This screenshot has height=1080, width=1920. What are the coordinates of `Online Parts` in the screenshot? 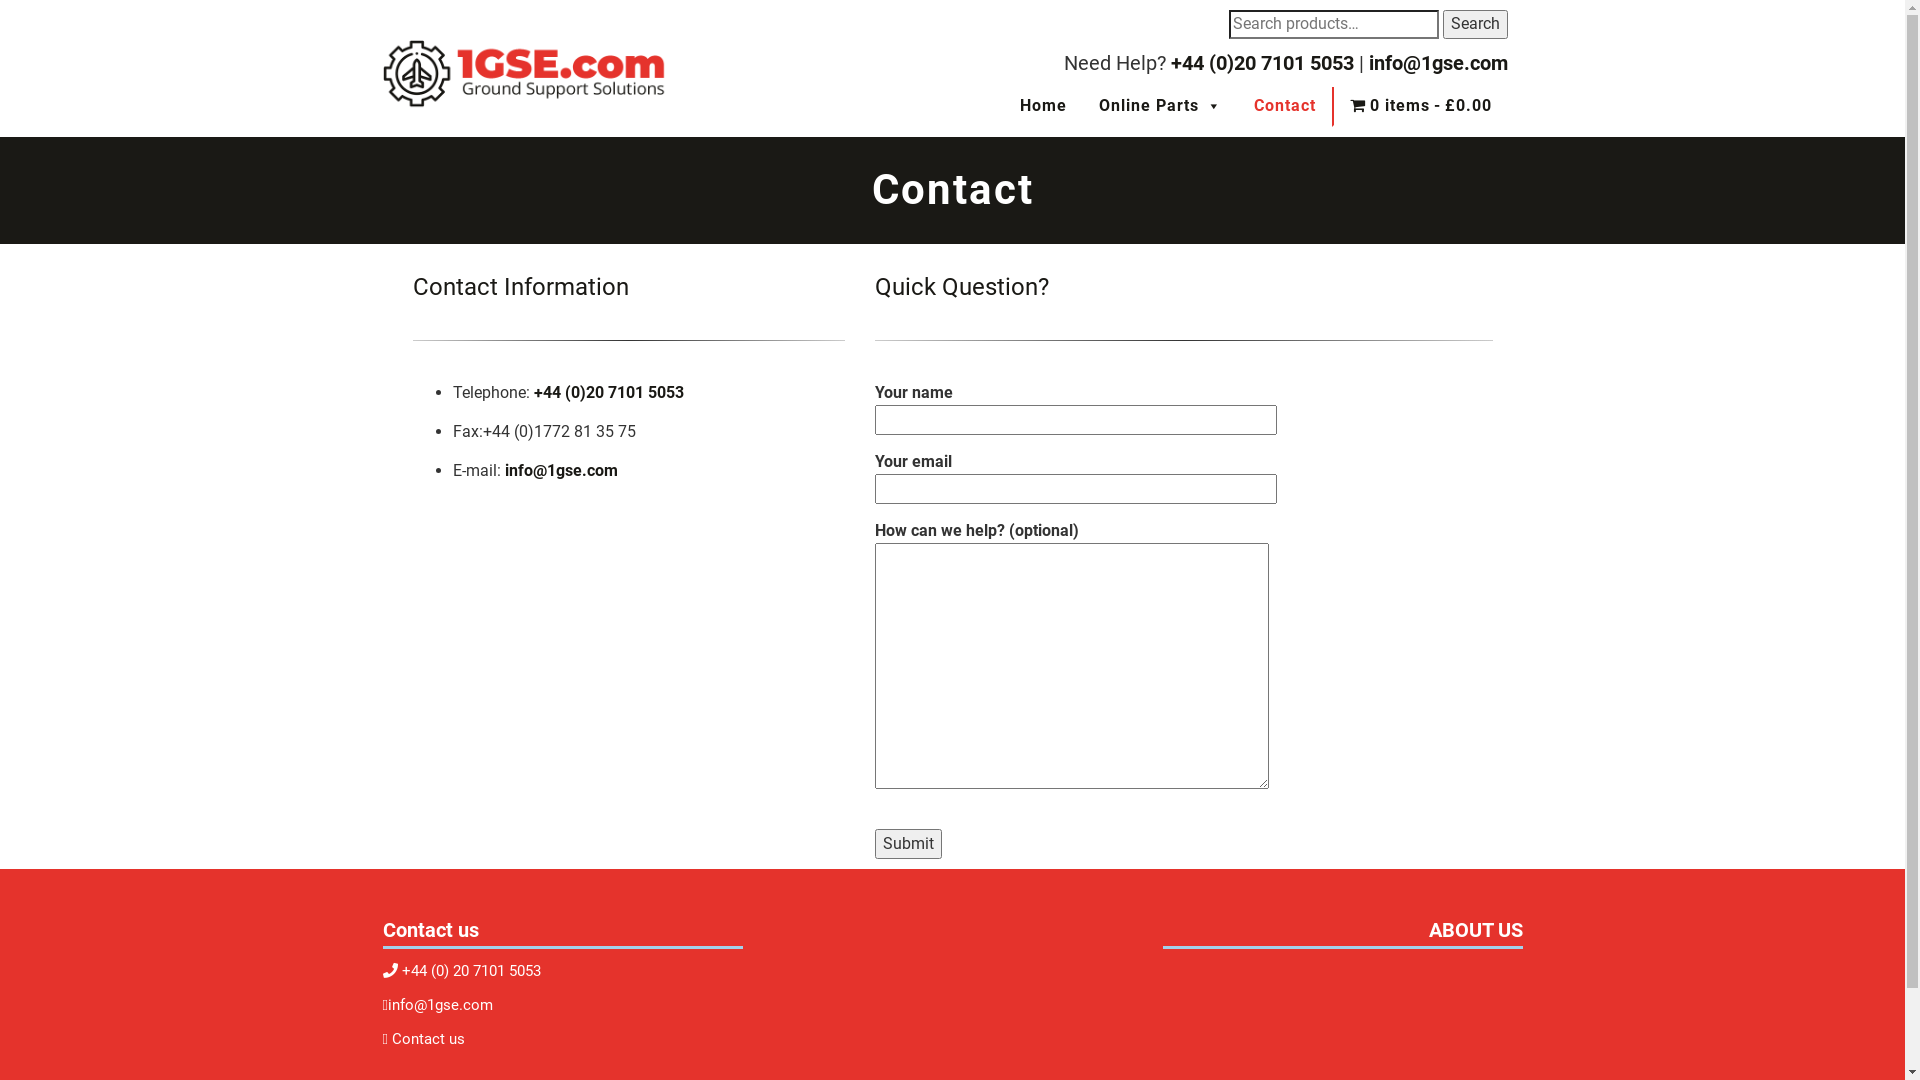 It's located at (1160, 107).